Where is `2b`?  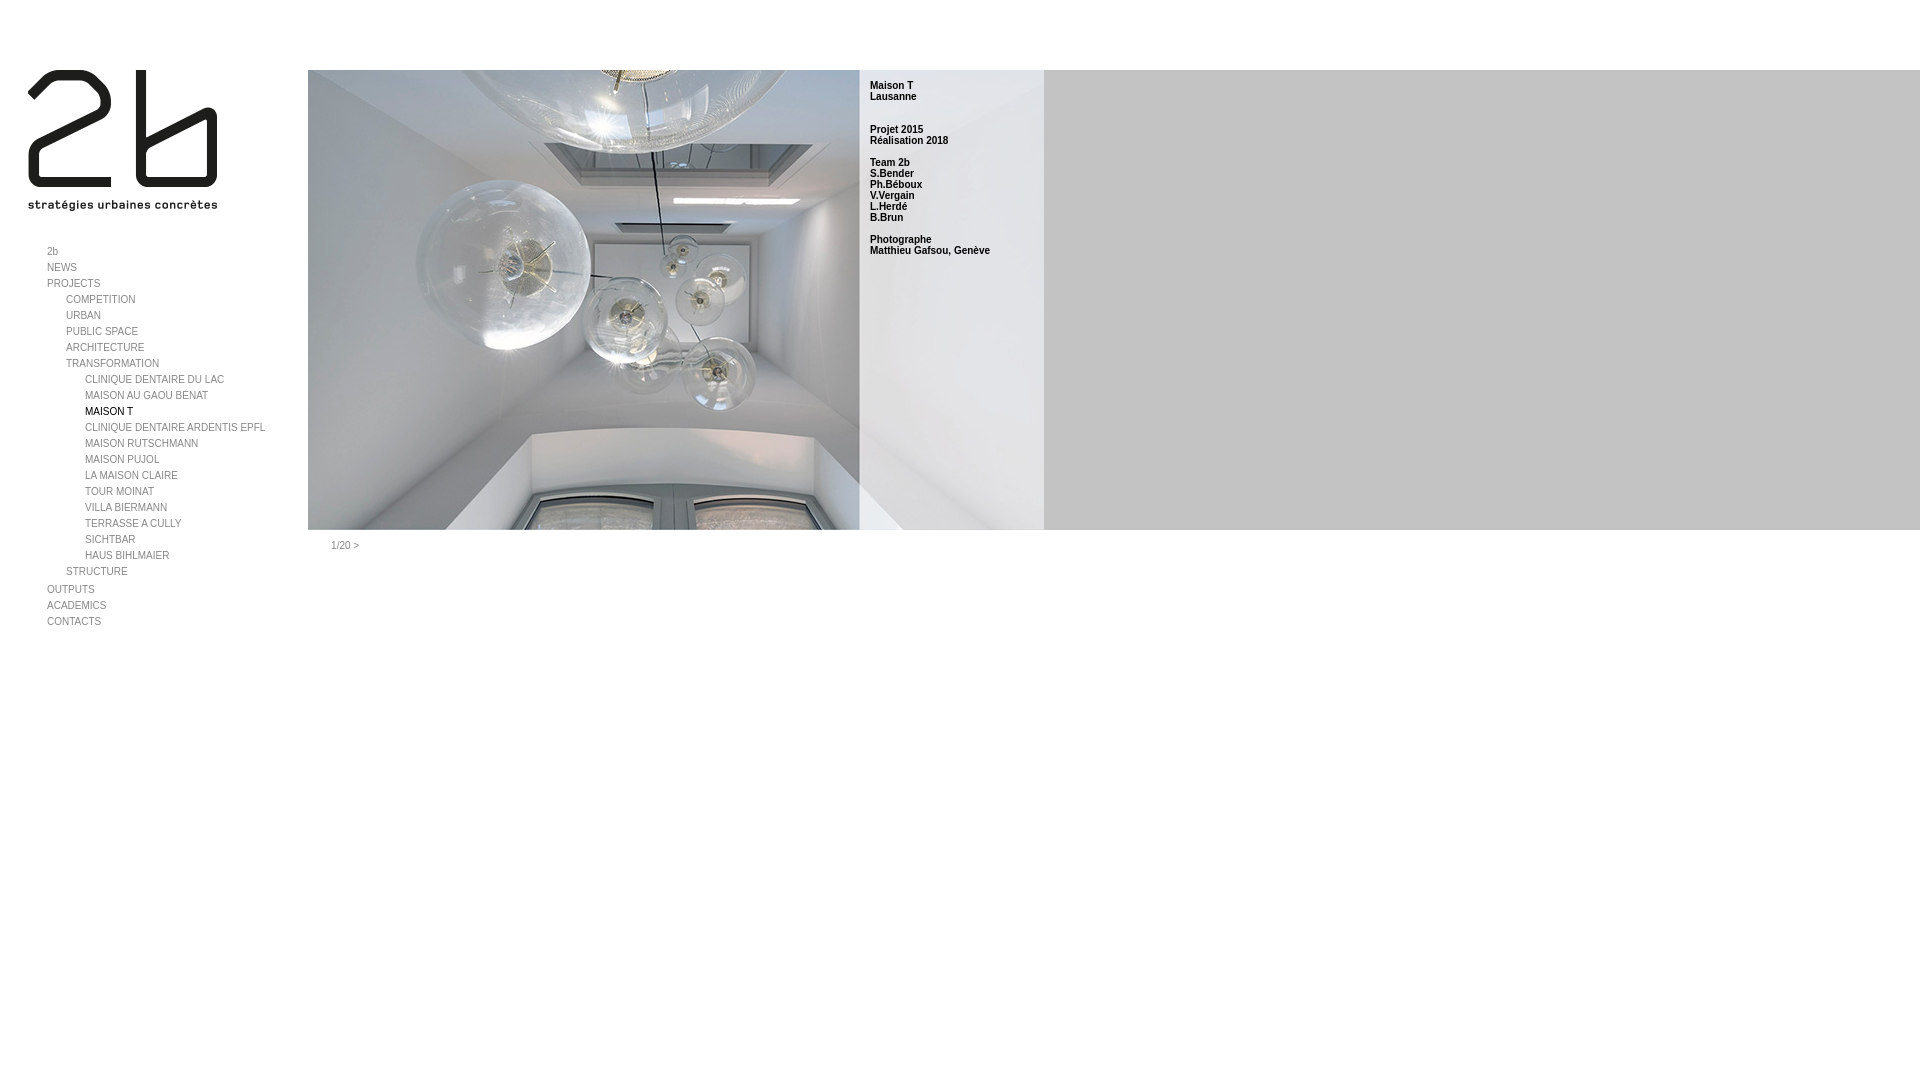 2b is located at coordinates (52, 252).